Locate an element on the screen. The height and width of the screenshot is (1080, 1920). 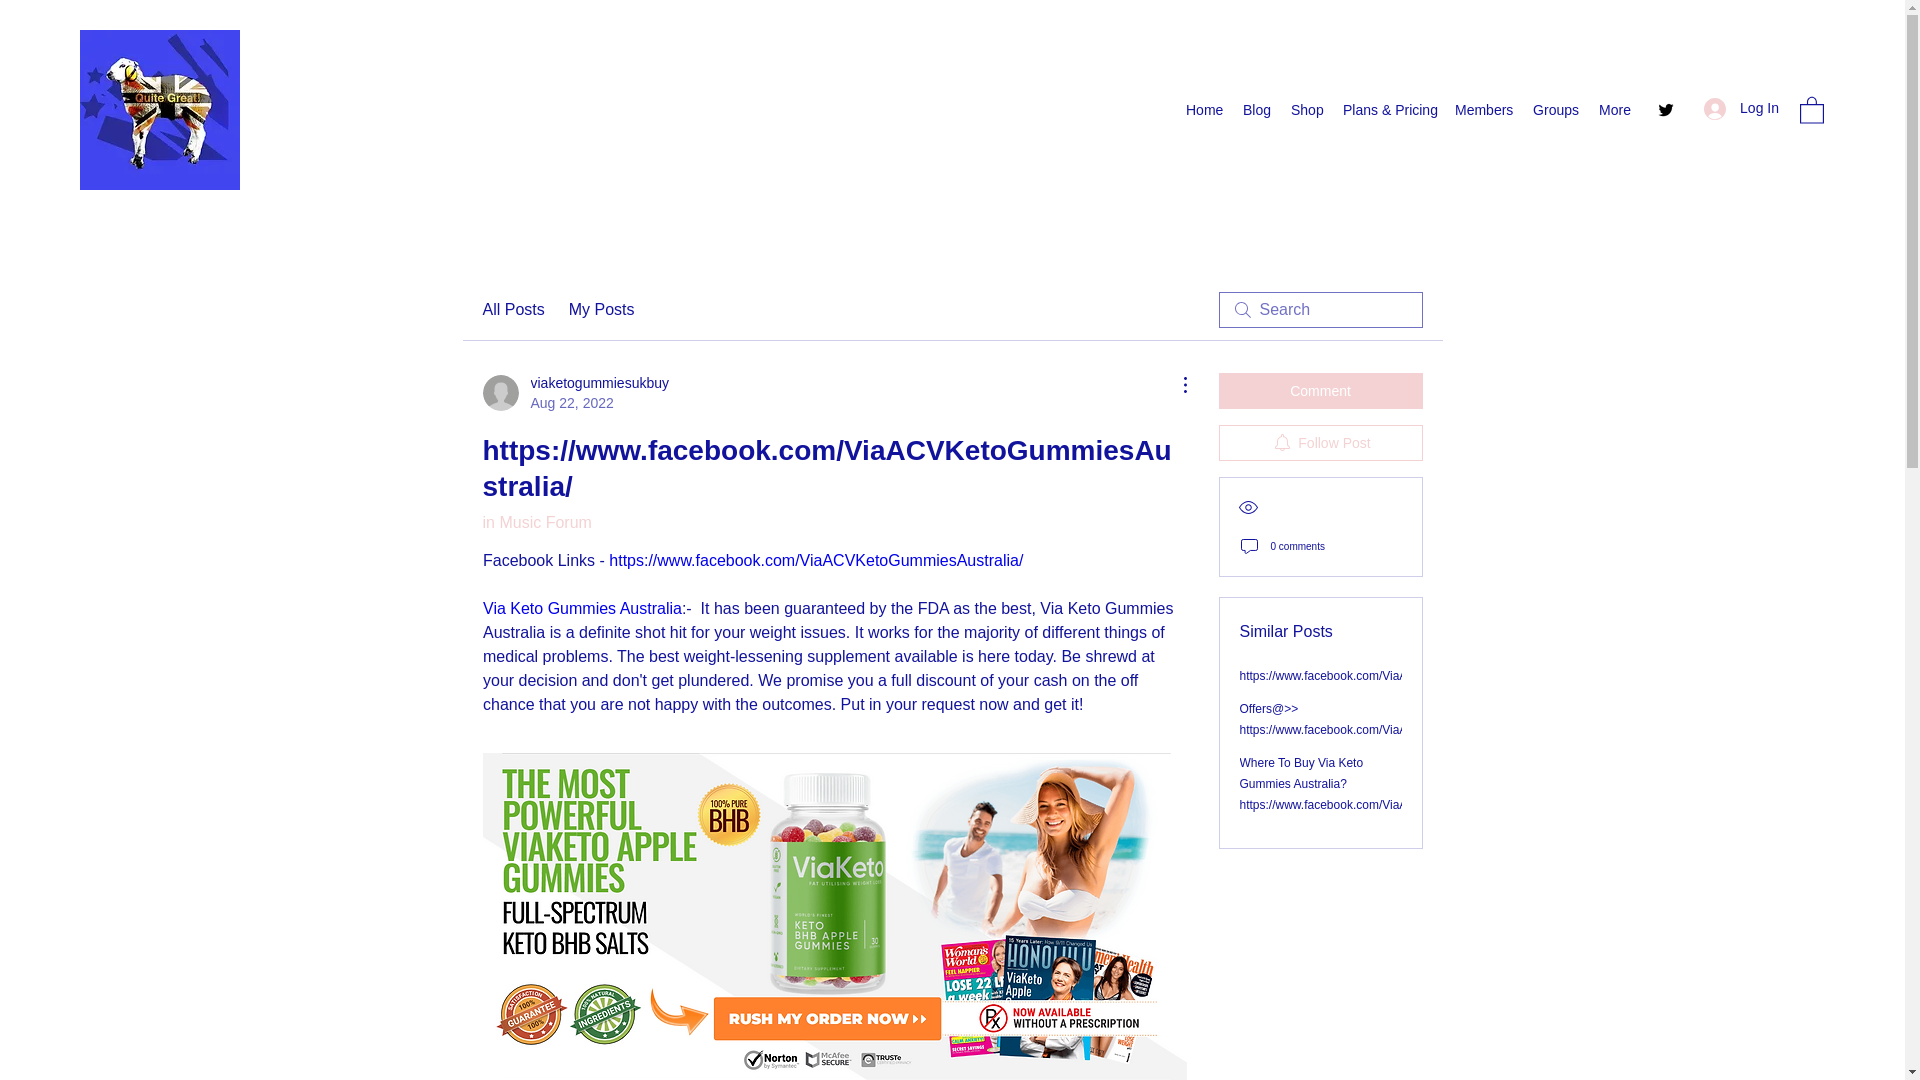
All Posts is located at coordinates (536, 522).